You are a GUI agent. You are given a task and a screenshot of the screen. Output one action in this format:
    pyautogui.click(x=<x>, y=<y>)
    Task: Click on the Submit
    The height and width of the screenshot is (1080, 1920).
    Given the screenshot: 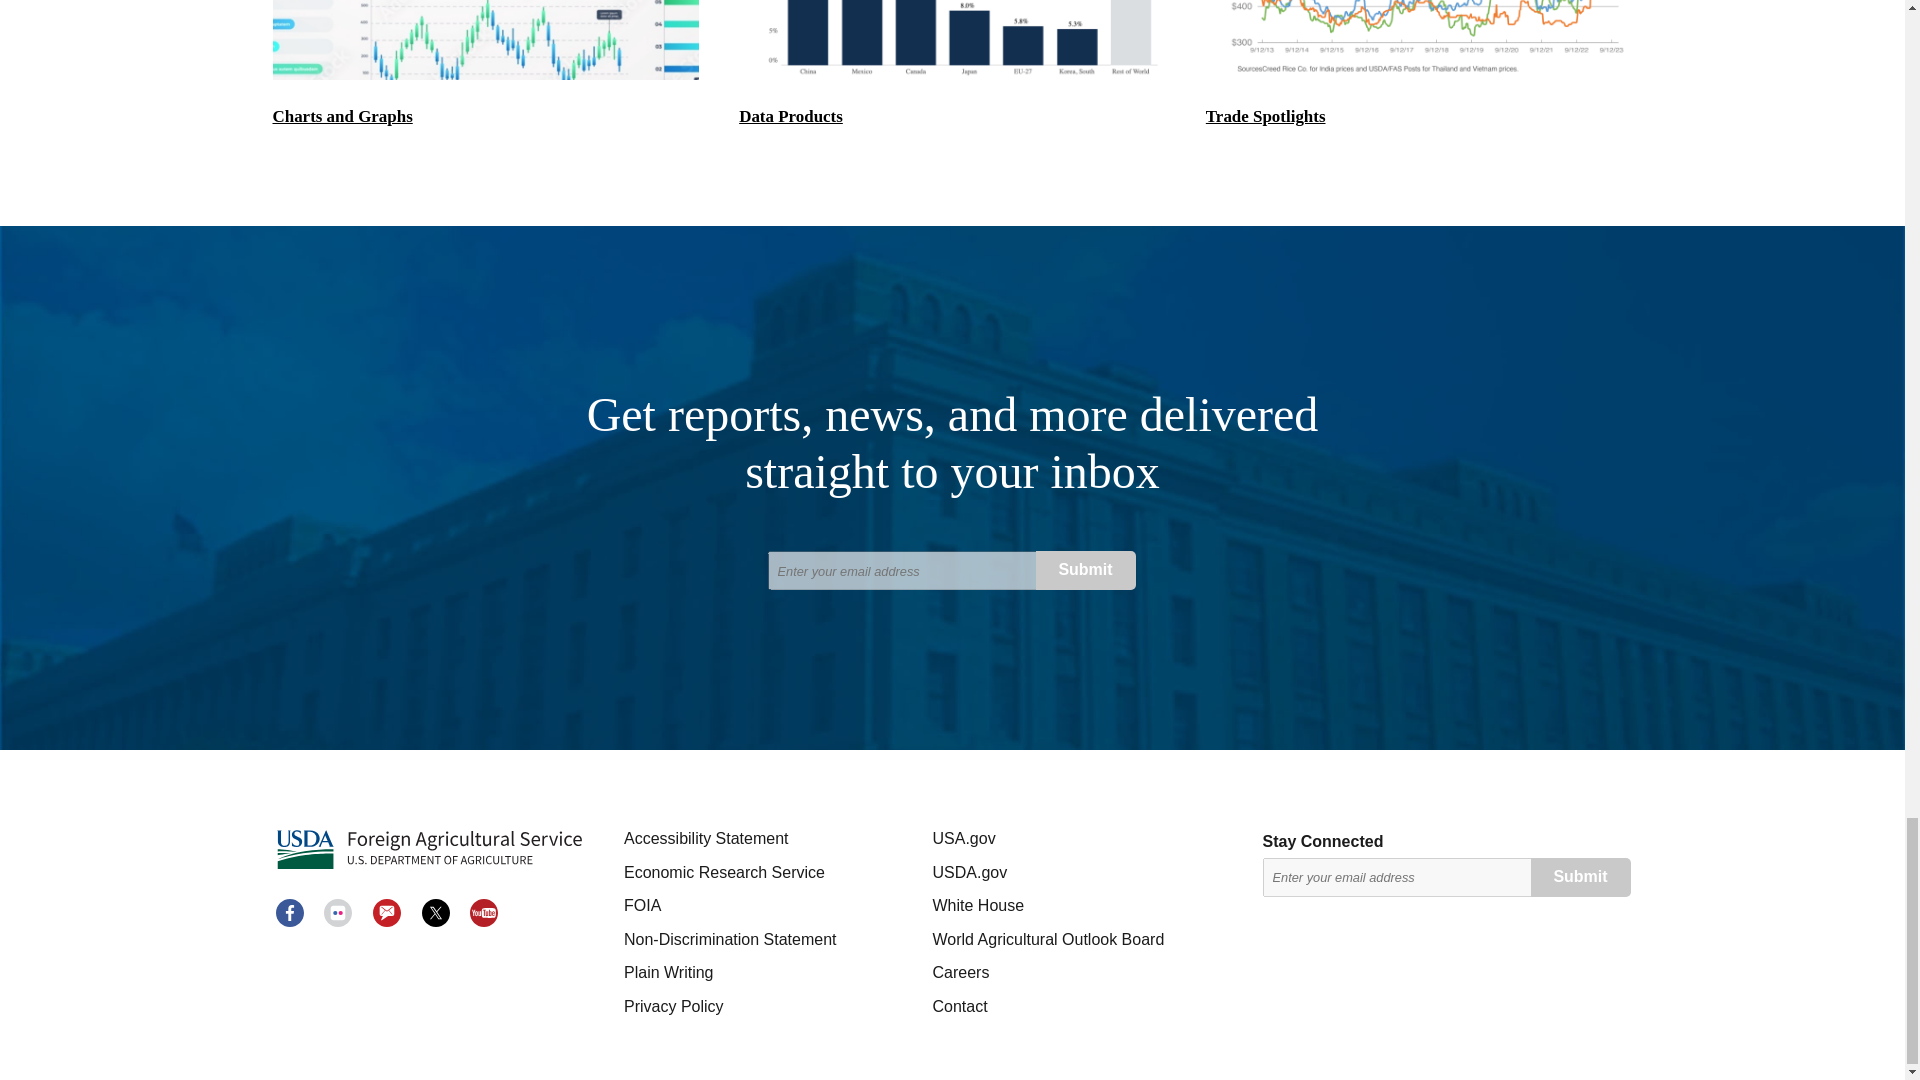 What is the action you would take?
    pyautogui.click(x=1580, y=877)
    